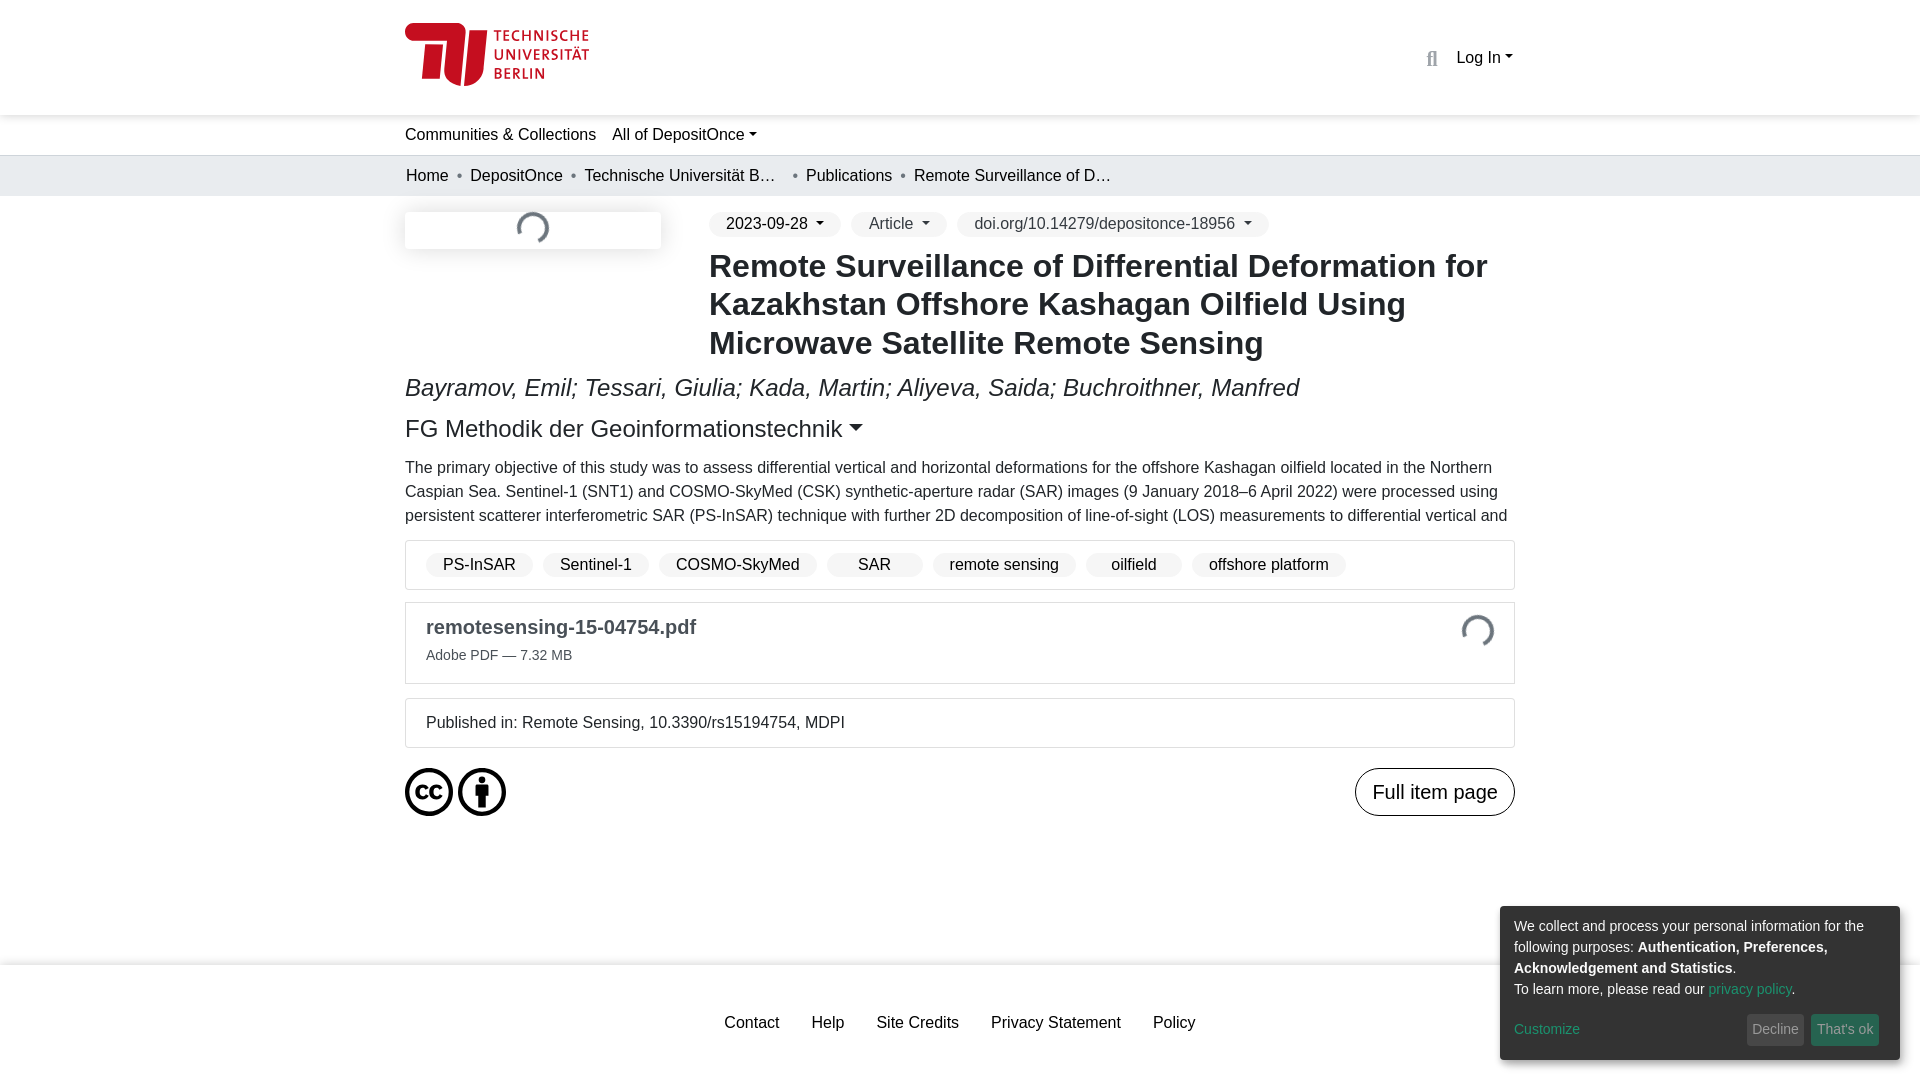 The image size is (1920, 1080). What do you see at coordinates (1430, 59) in the screenshot?
I see `Search` at bounding box center [1430, 59].